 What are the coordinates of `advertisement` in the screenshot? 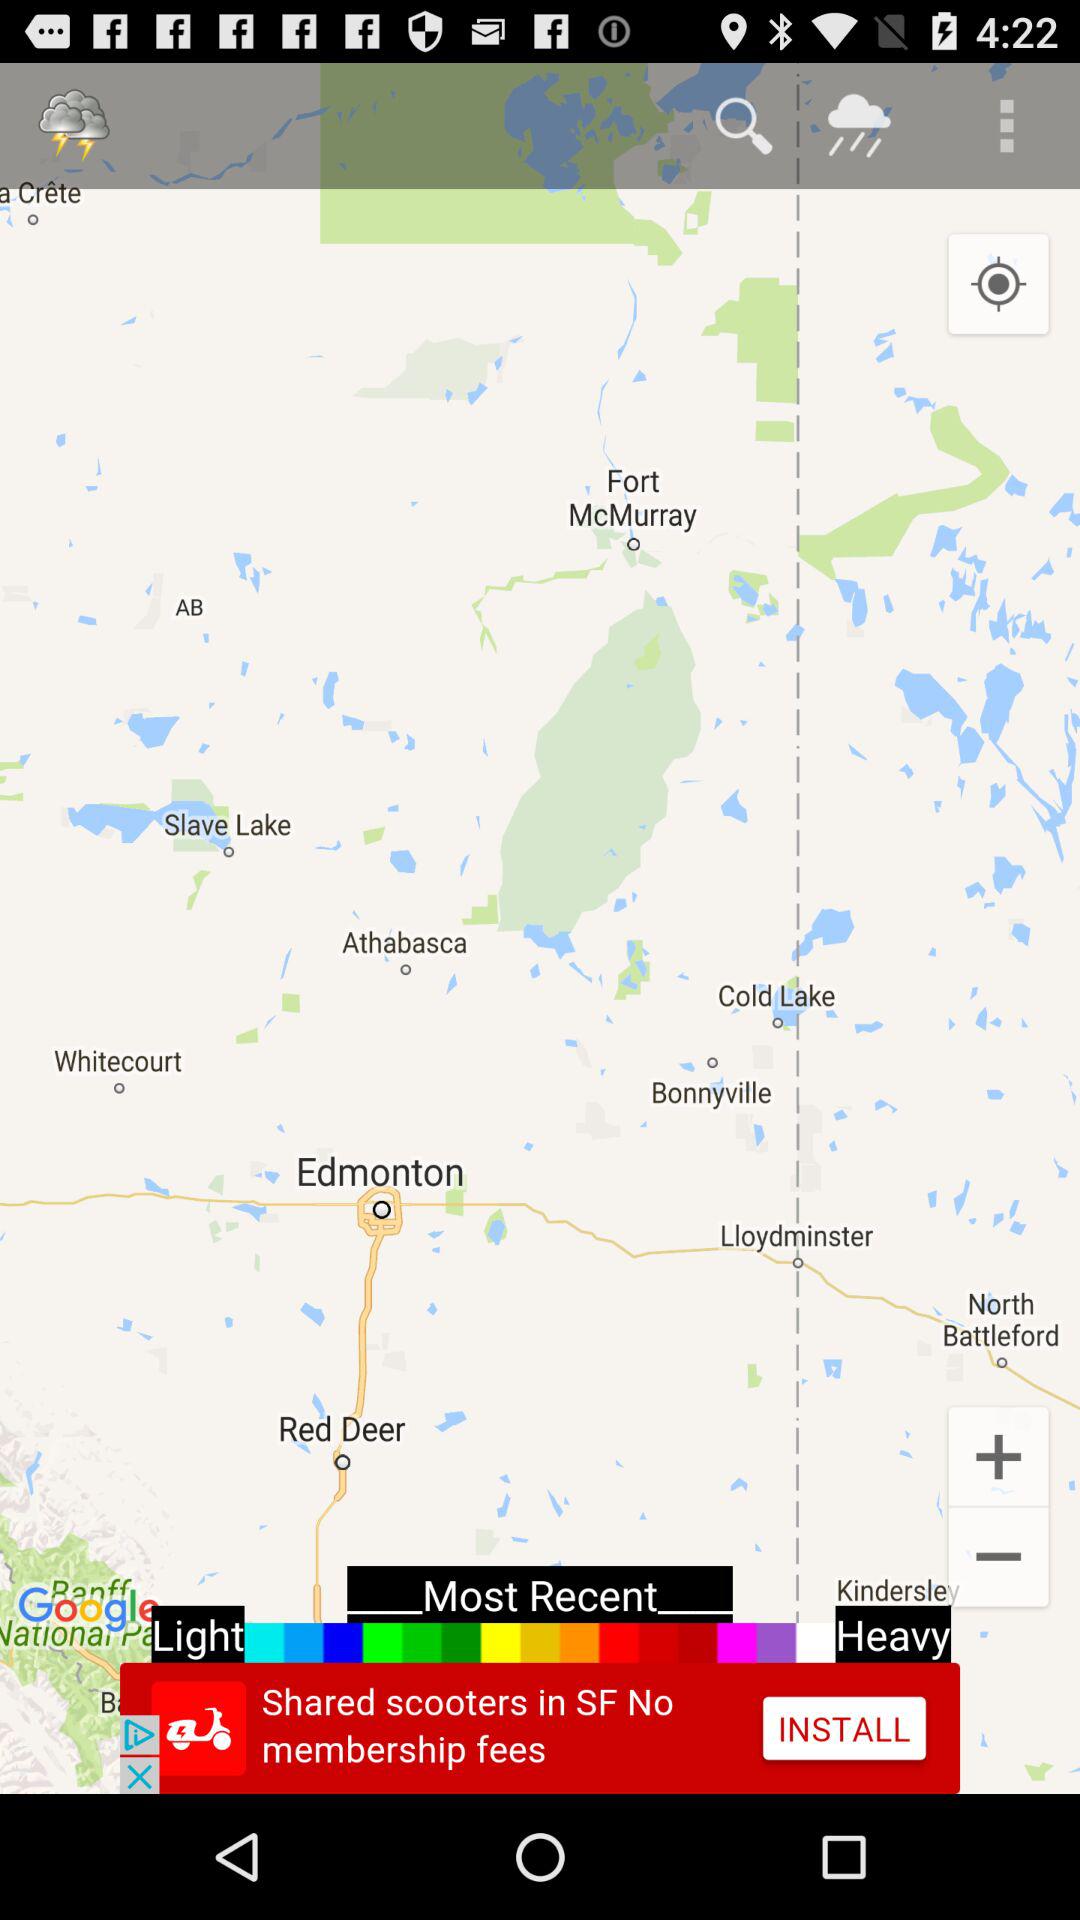 It's located at (540, 1728).